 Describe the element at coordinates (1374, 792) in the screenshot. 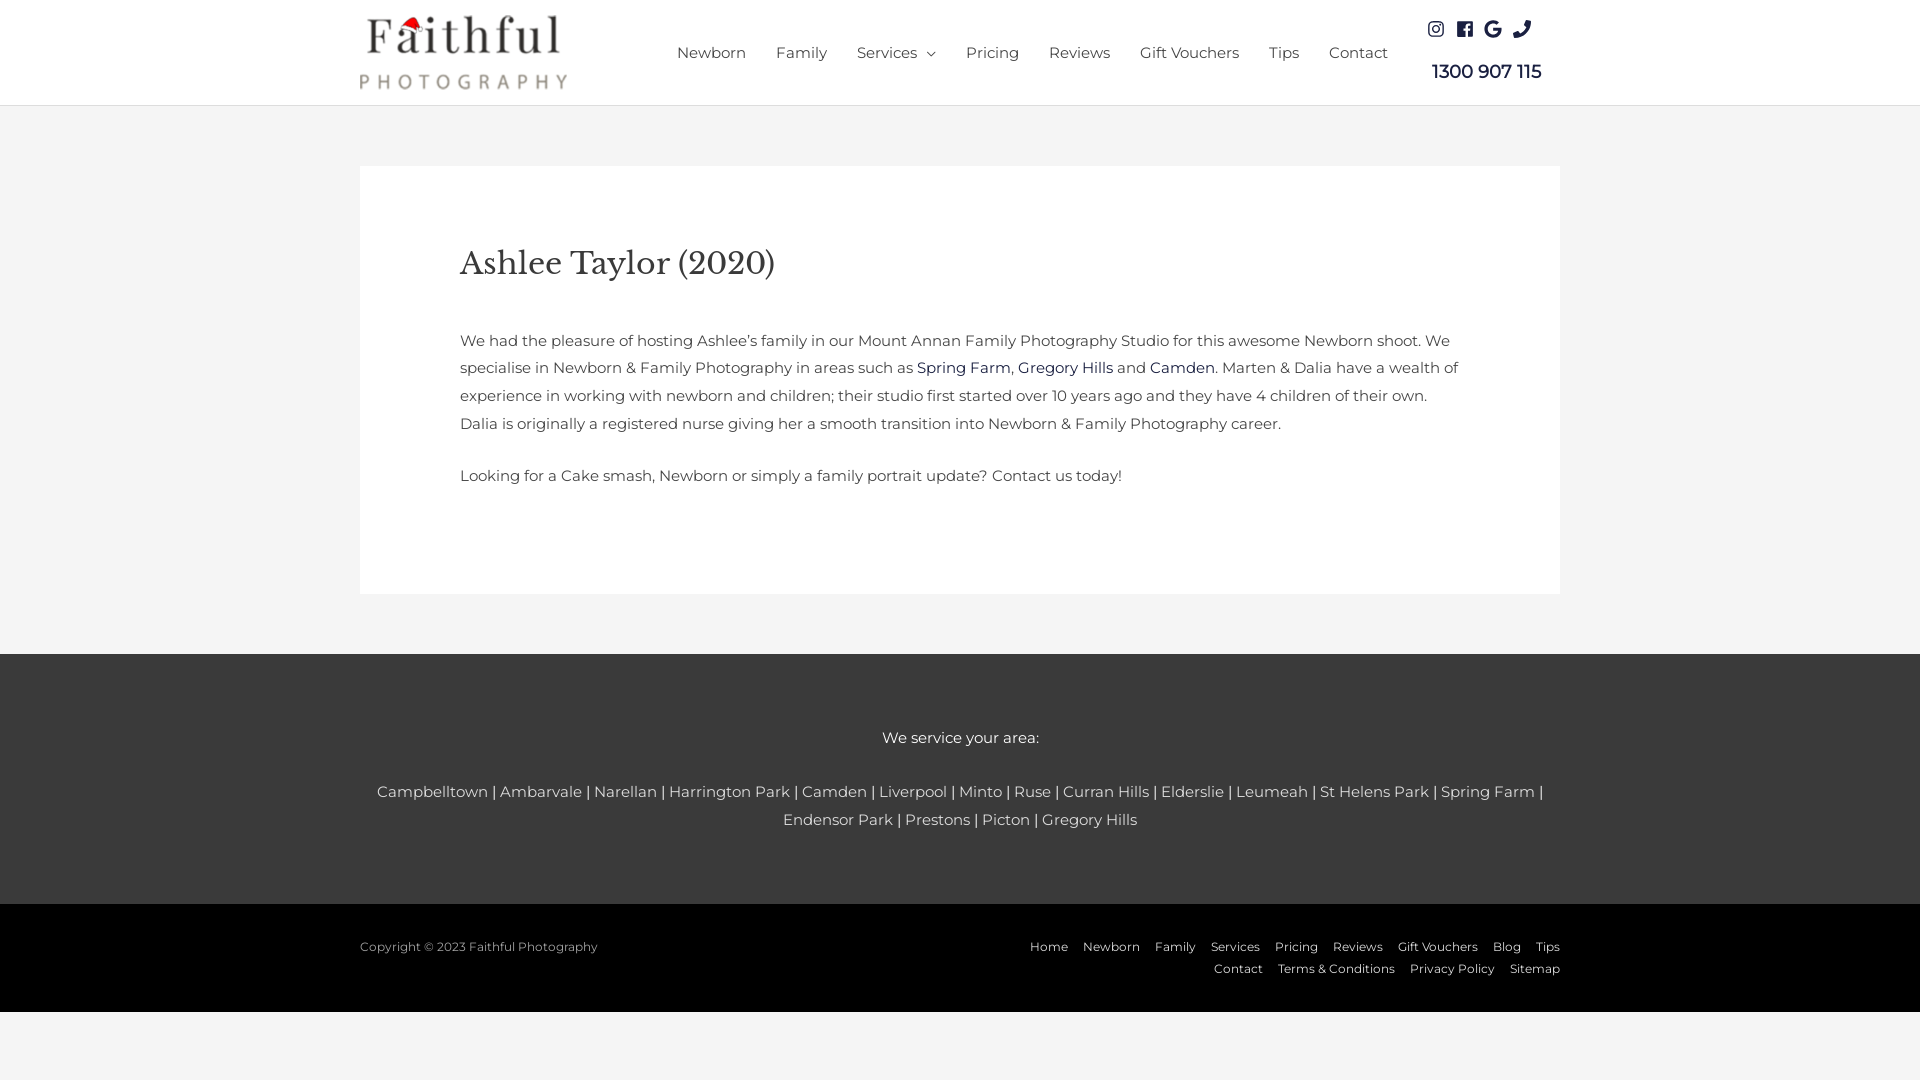

I see `St Helens Park` at that location.